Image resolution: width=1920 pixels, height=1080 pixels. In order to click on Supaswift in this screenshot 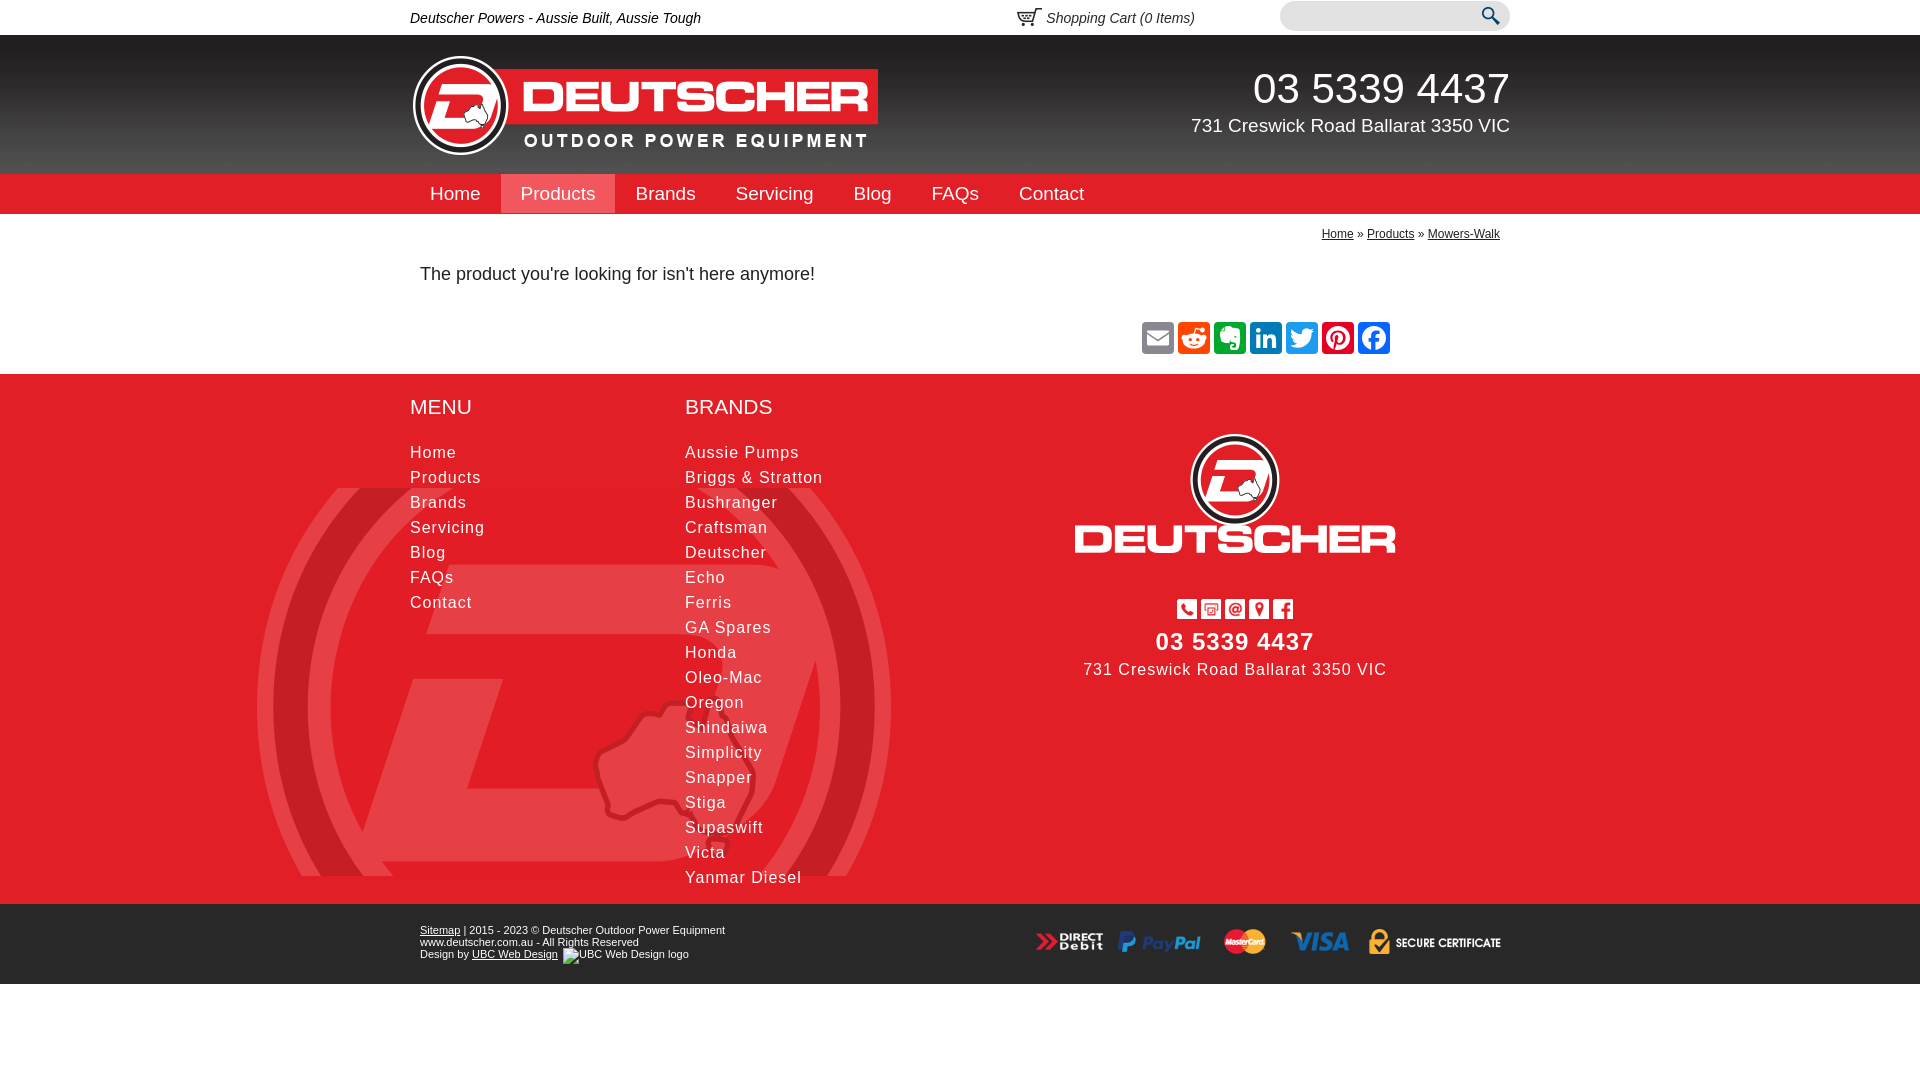, I will do `click(724, 828)`.